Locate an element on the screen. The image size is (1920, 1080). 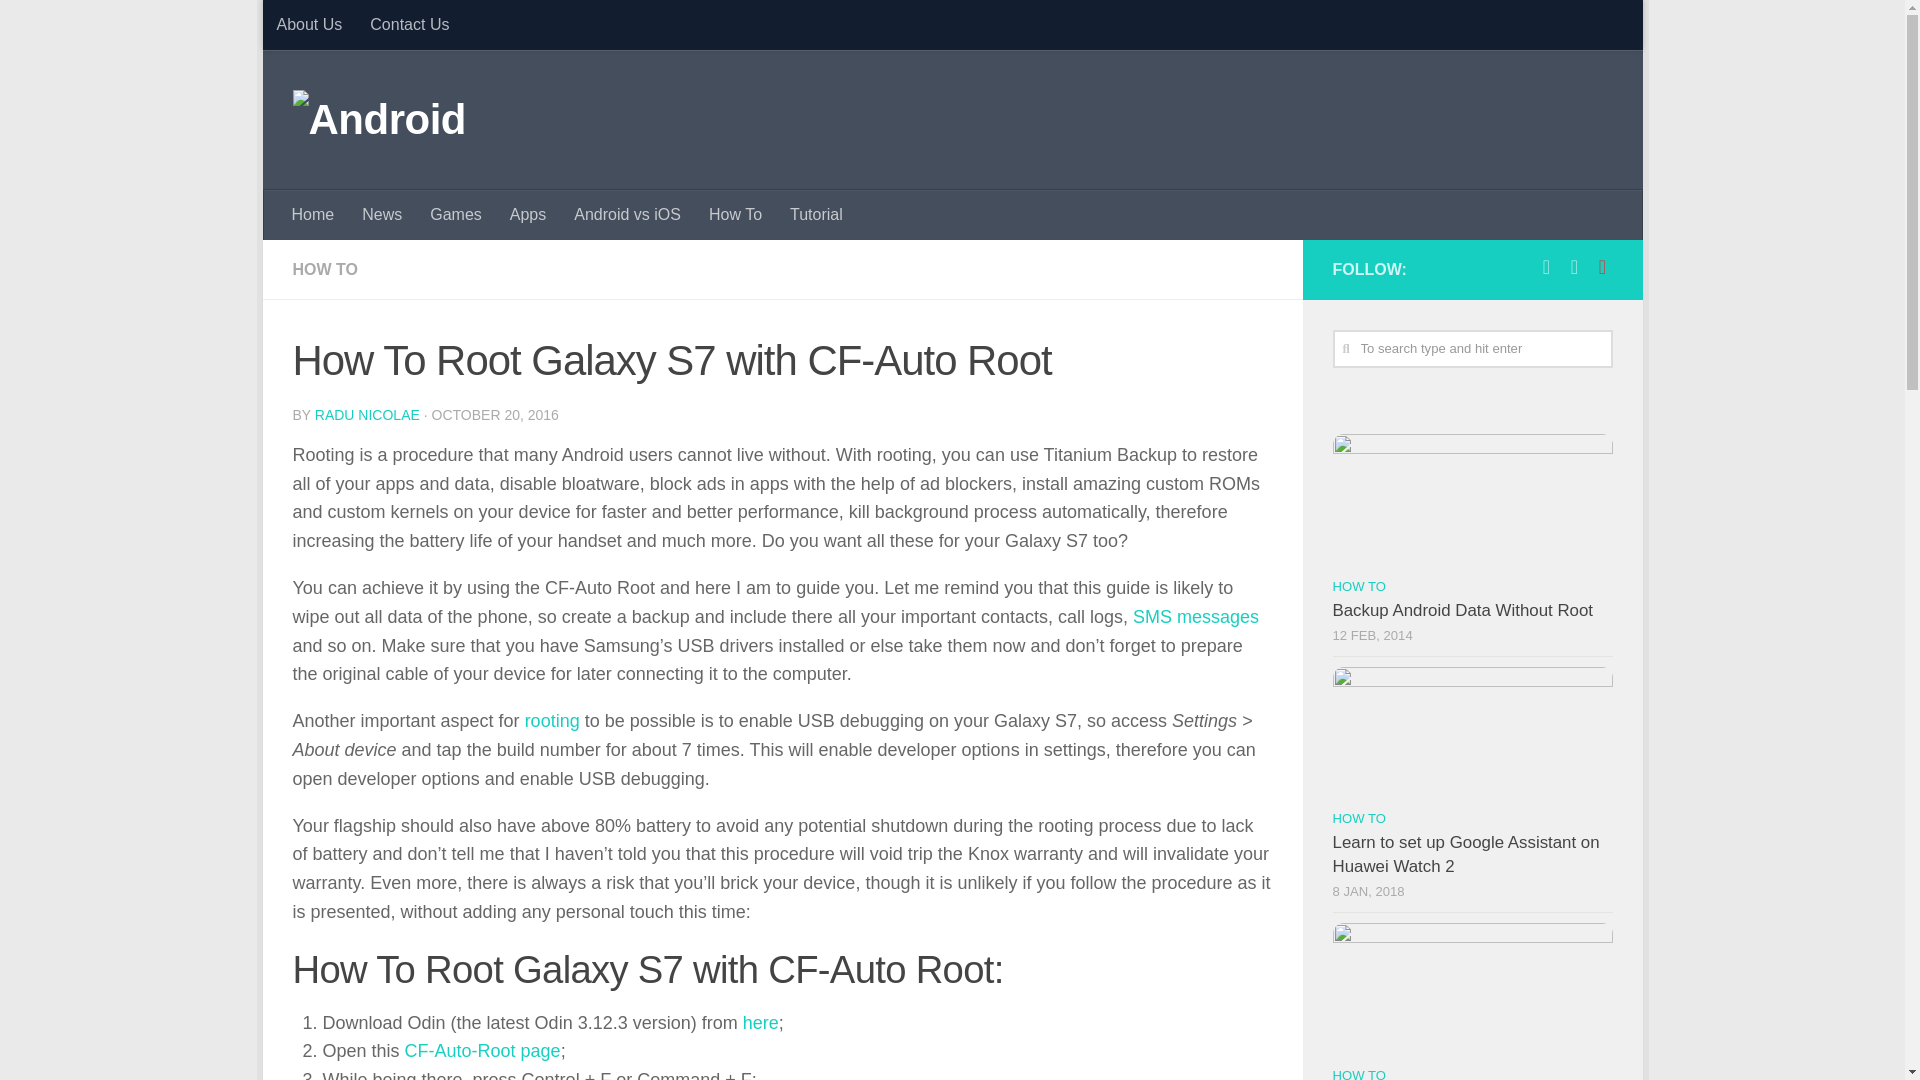
Contact Us is located at coordinates (408, 24).